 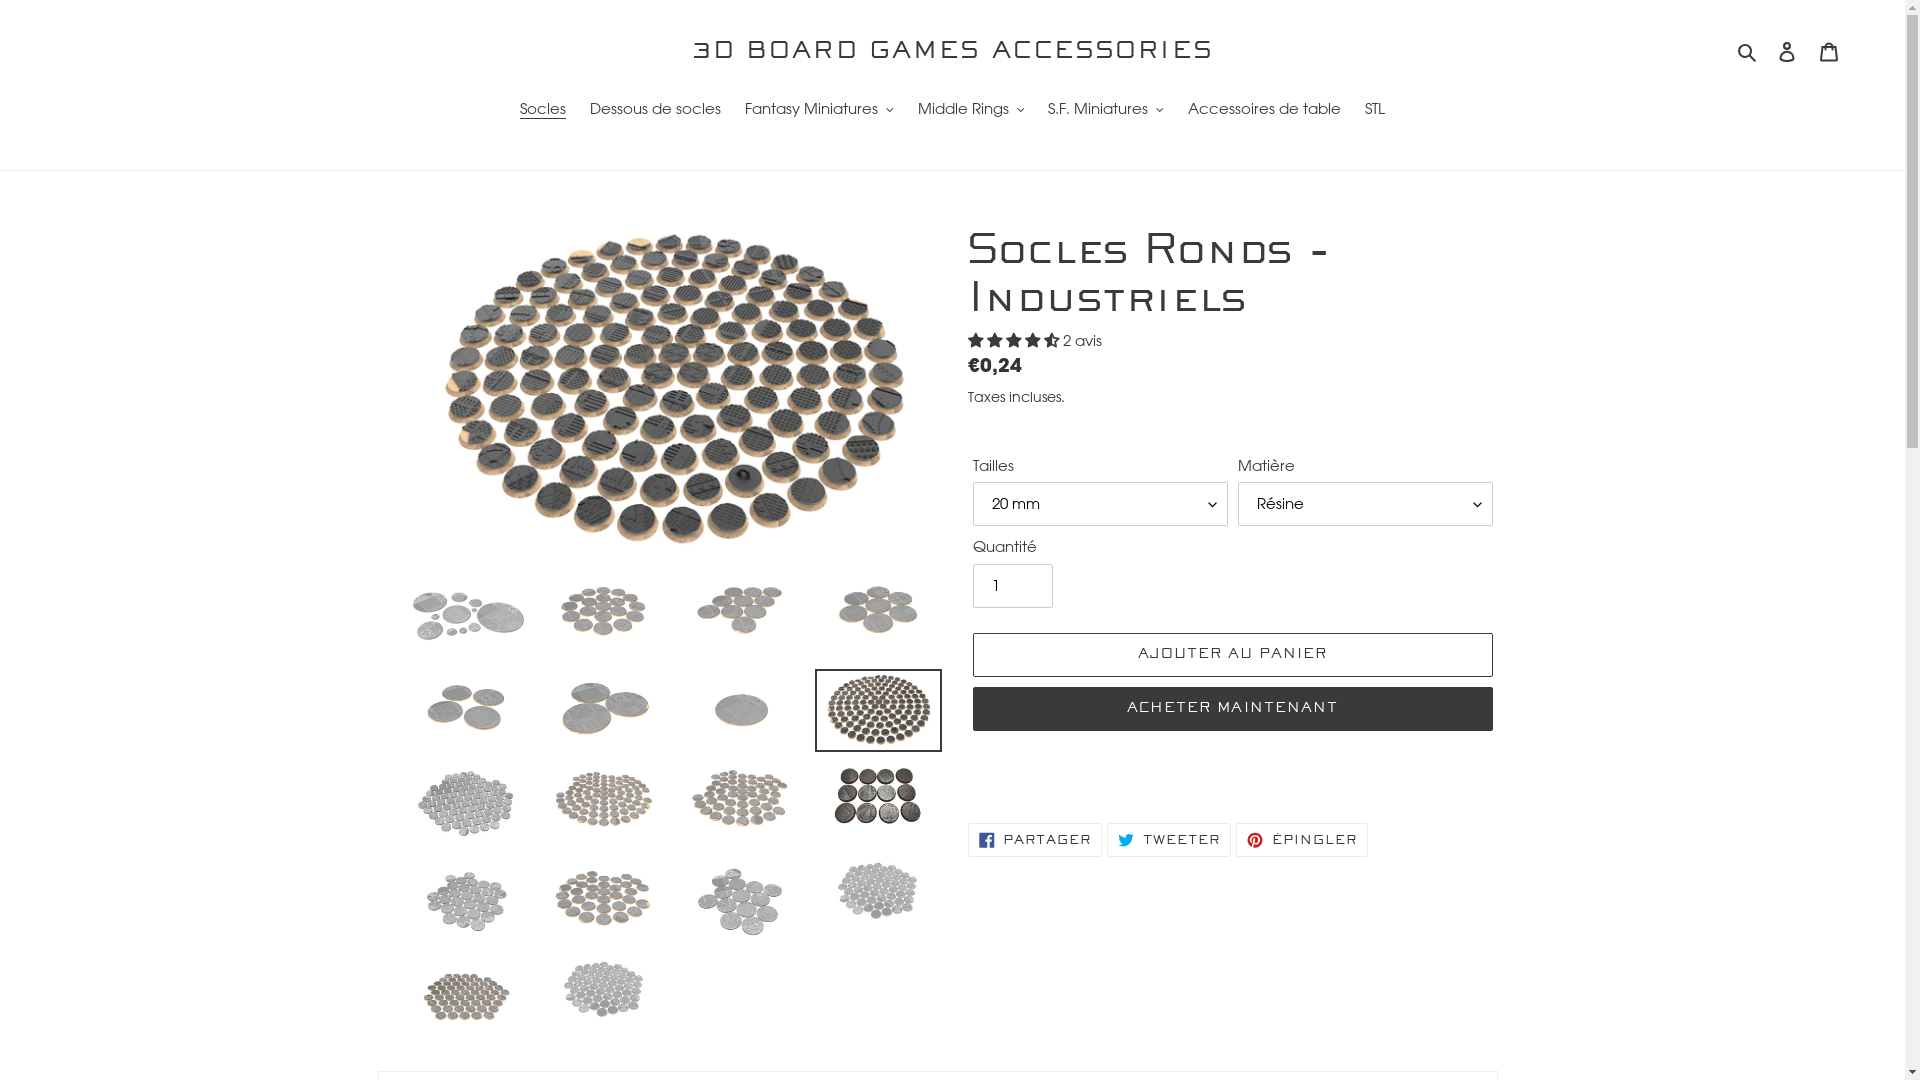 What do you see at coordinates (953, 51) in the screenshot?
I see `3D BOARD GAMES ACCESSORIES` at bounding box center [953, 51].